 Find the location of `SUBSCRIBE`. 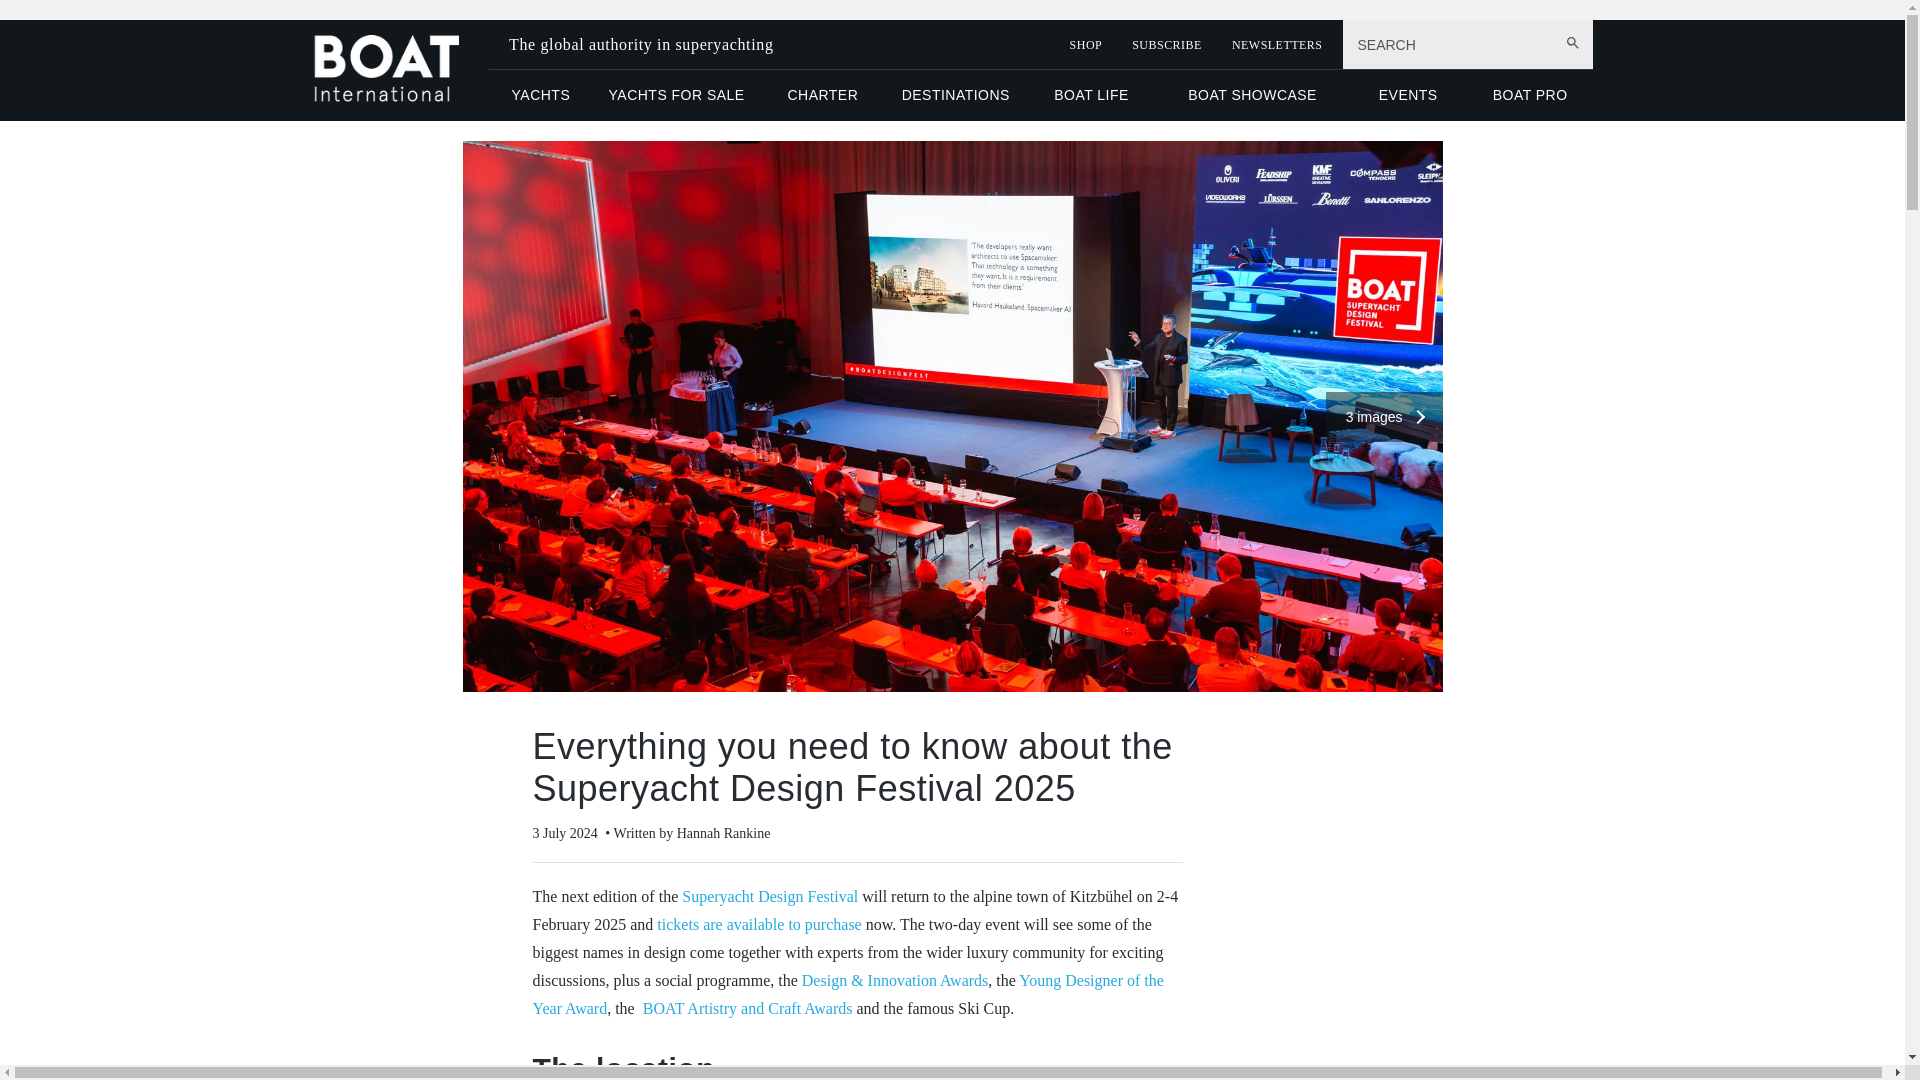

SUBSCRIBE is located at coordinates (1166, 44).